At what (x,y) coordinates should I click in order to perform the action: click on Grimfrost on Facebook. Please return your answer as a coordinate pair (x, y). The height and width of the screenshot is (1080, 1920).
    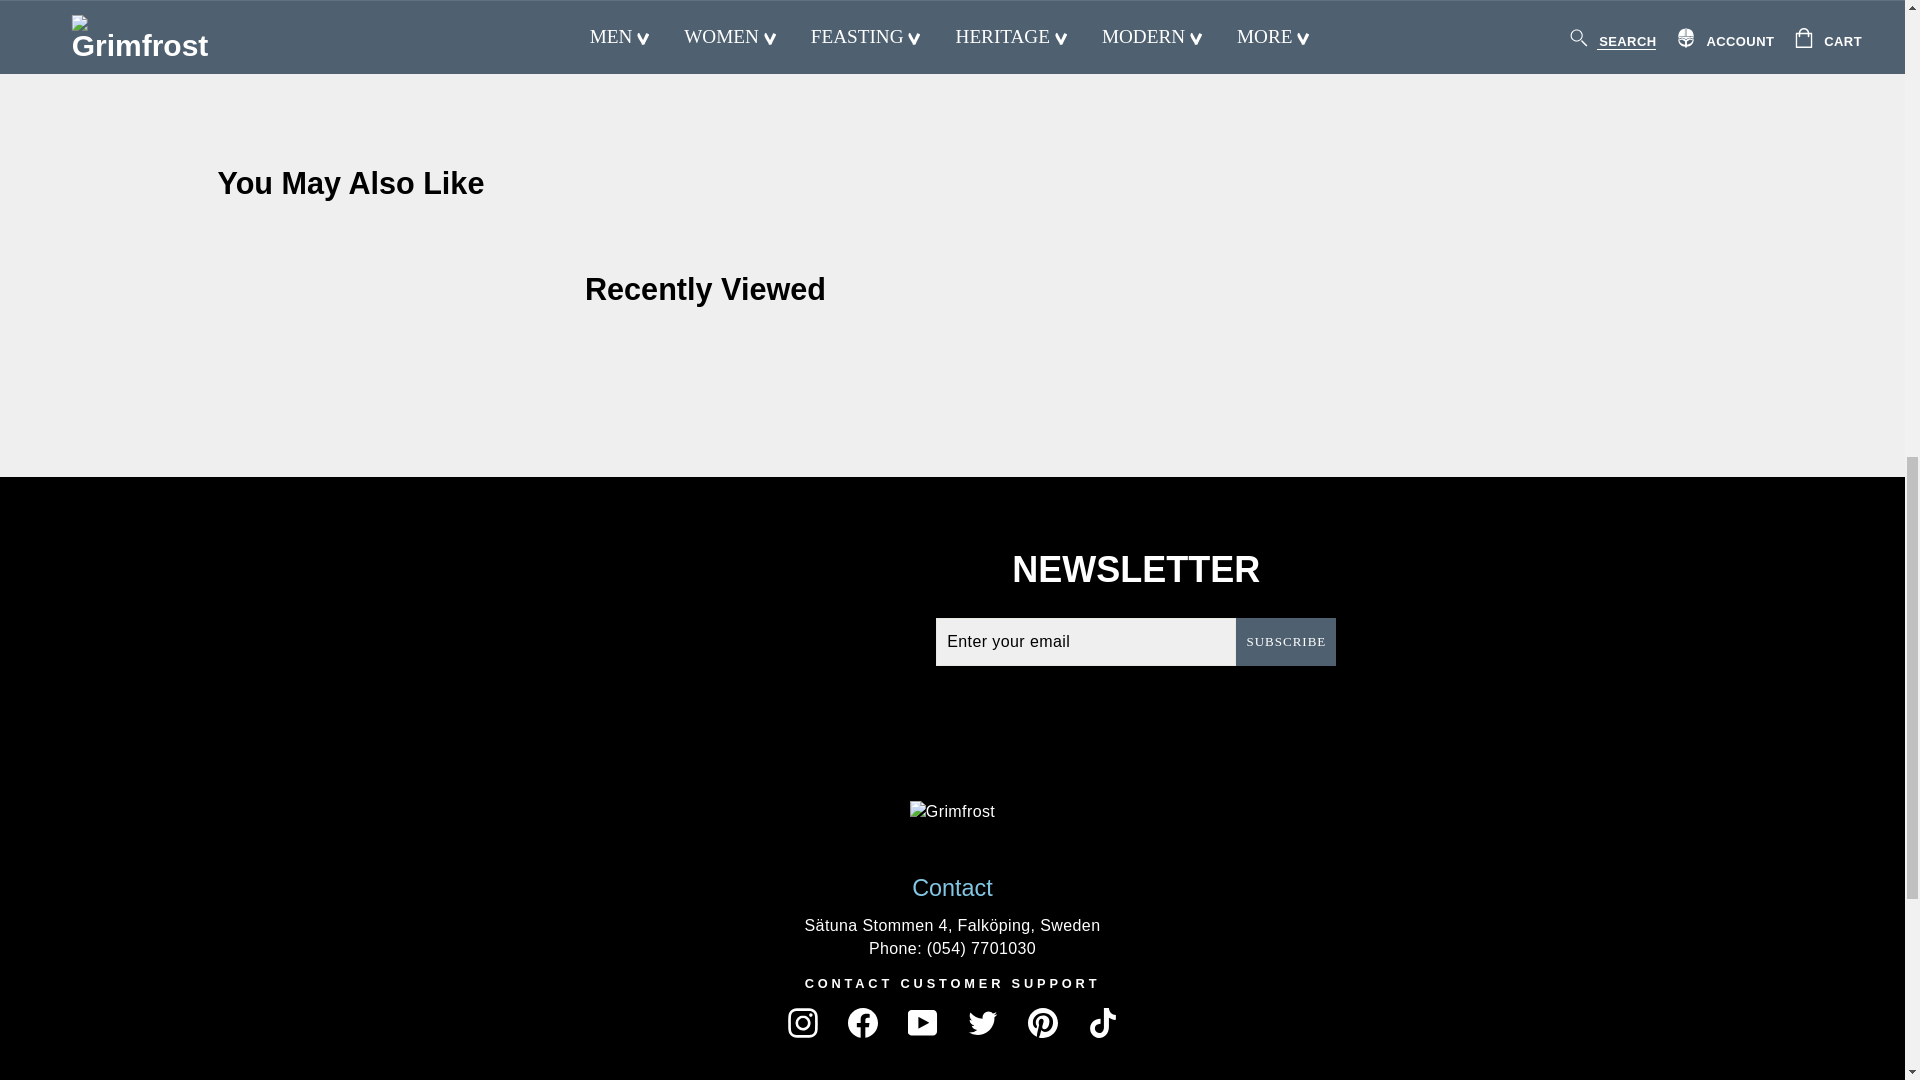
    Looking at the image, I should click on (862, 1022).